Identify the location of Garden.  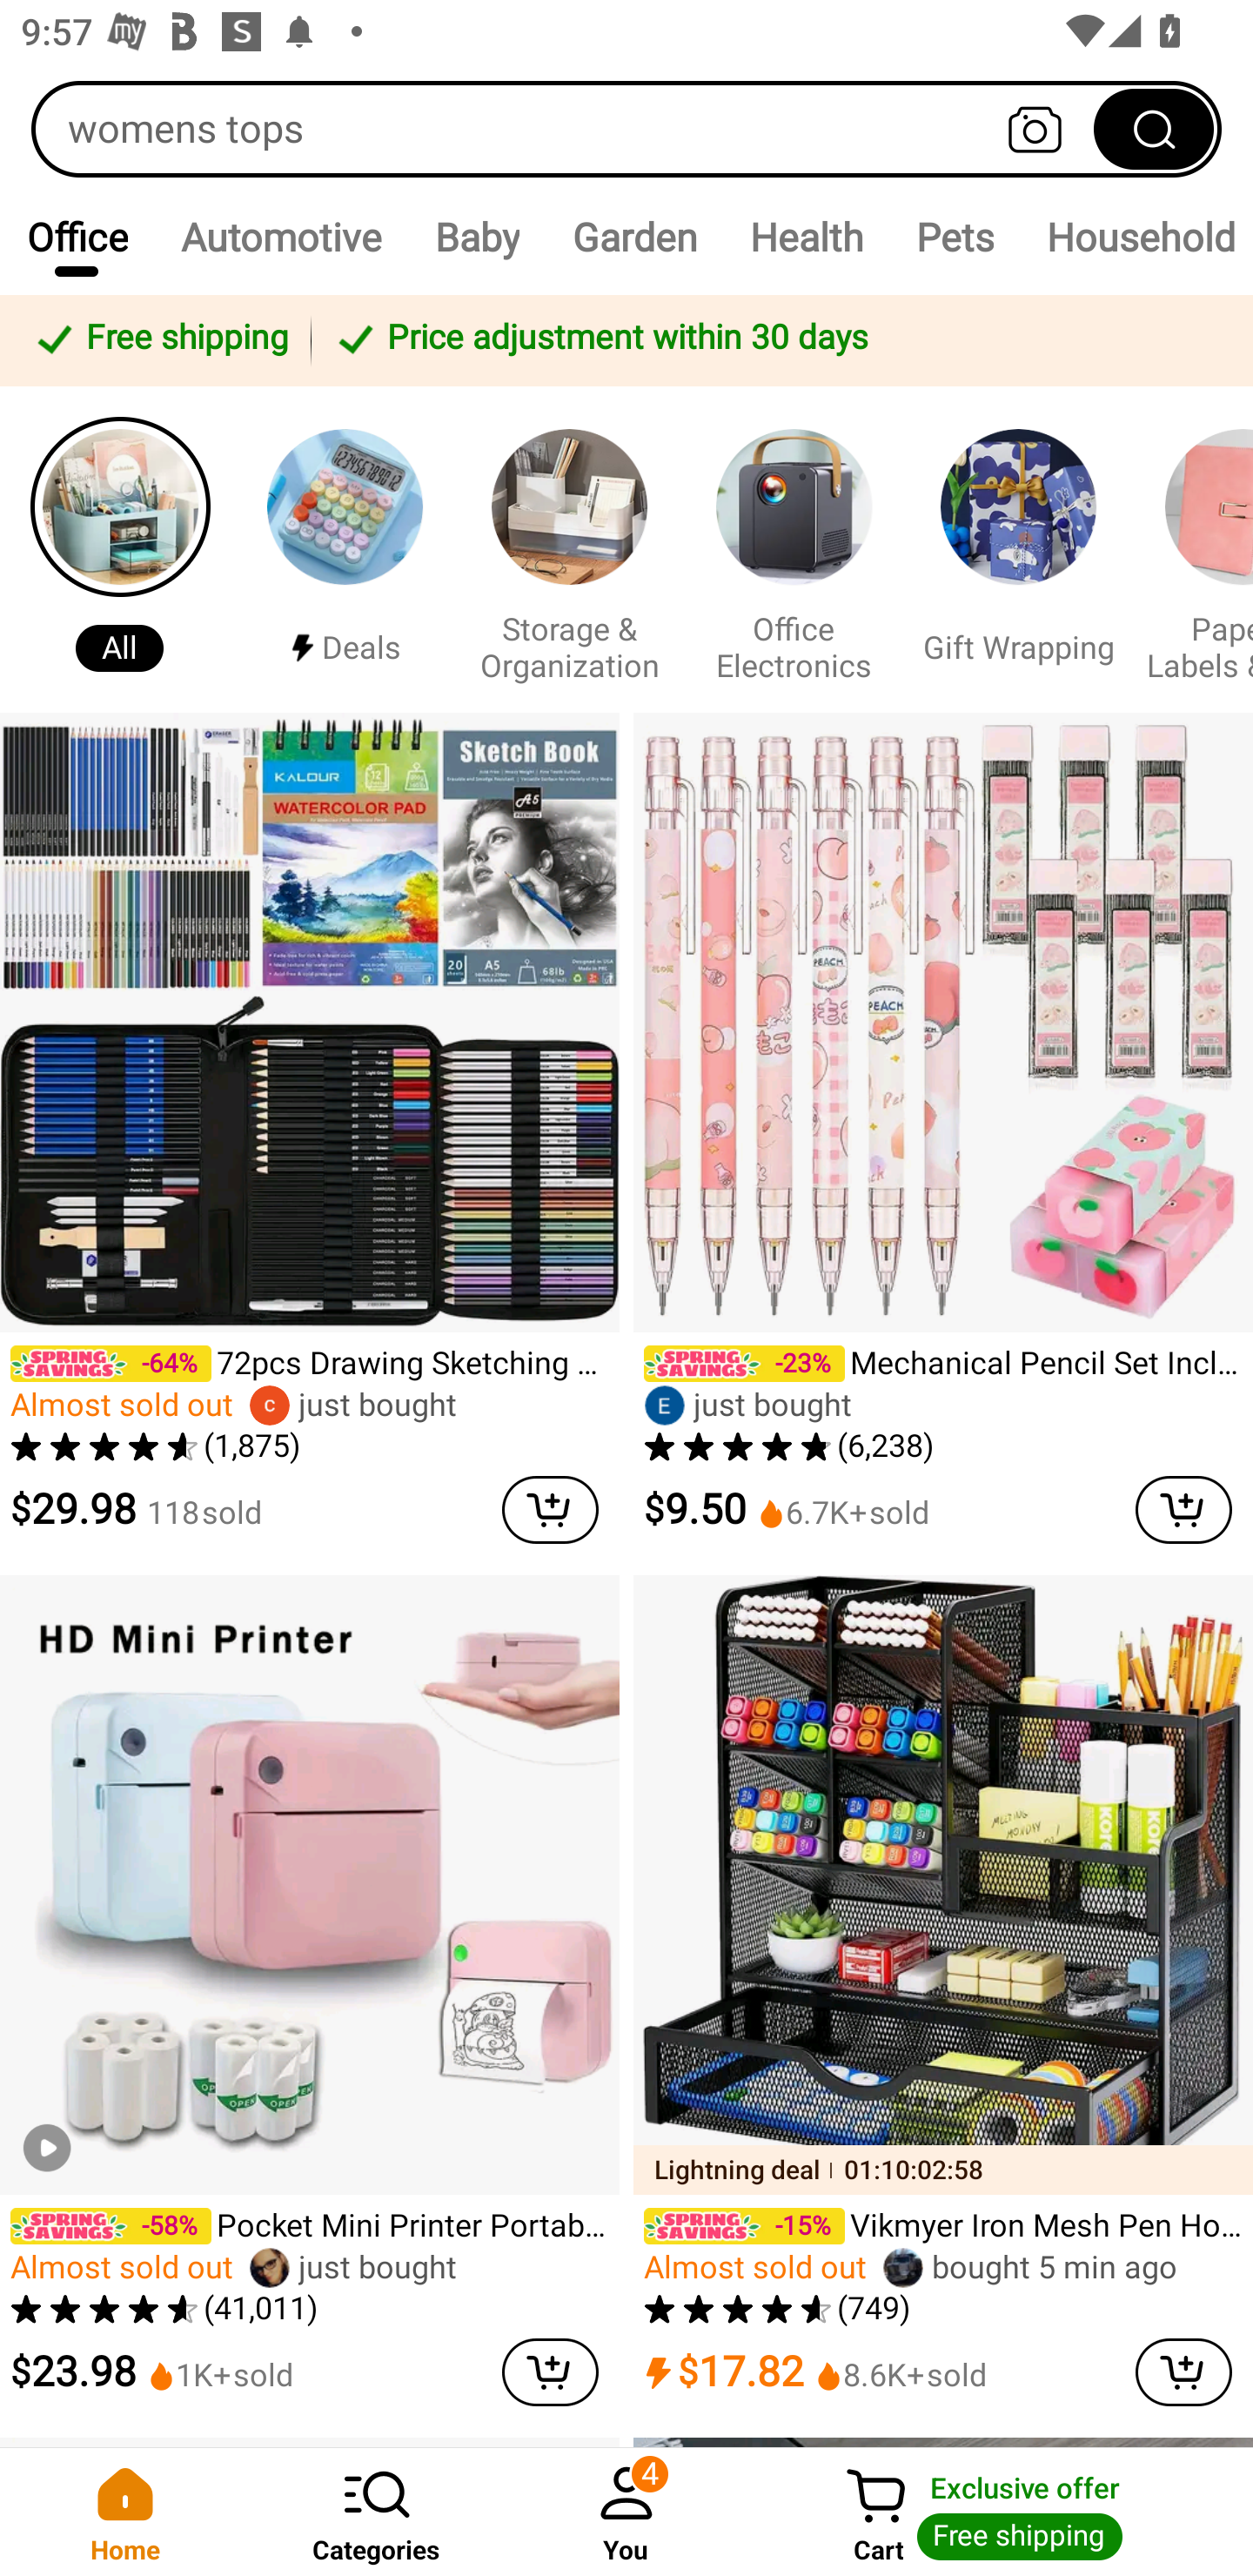
(633, 237).